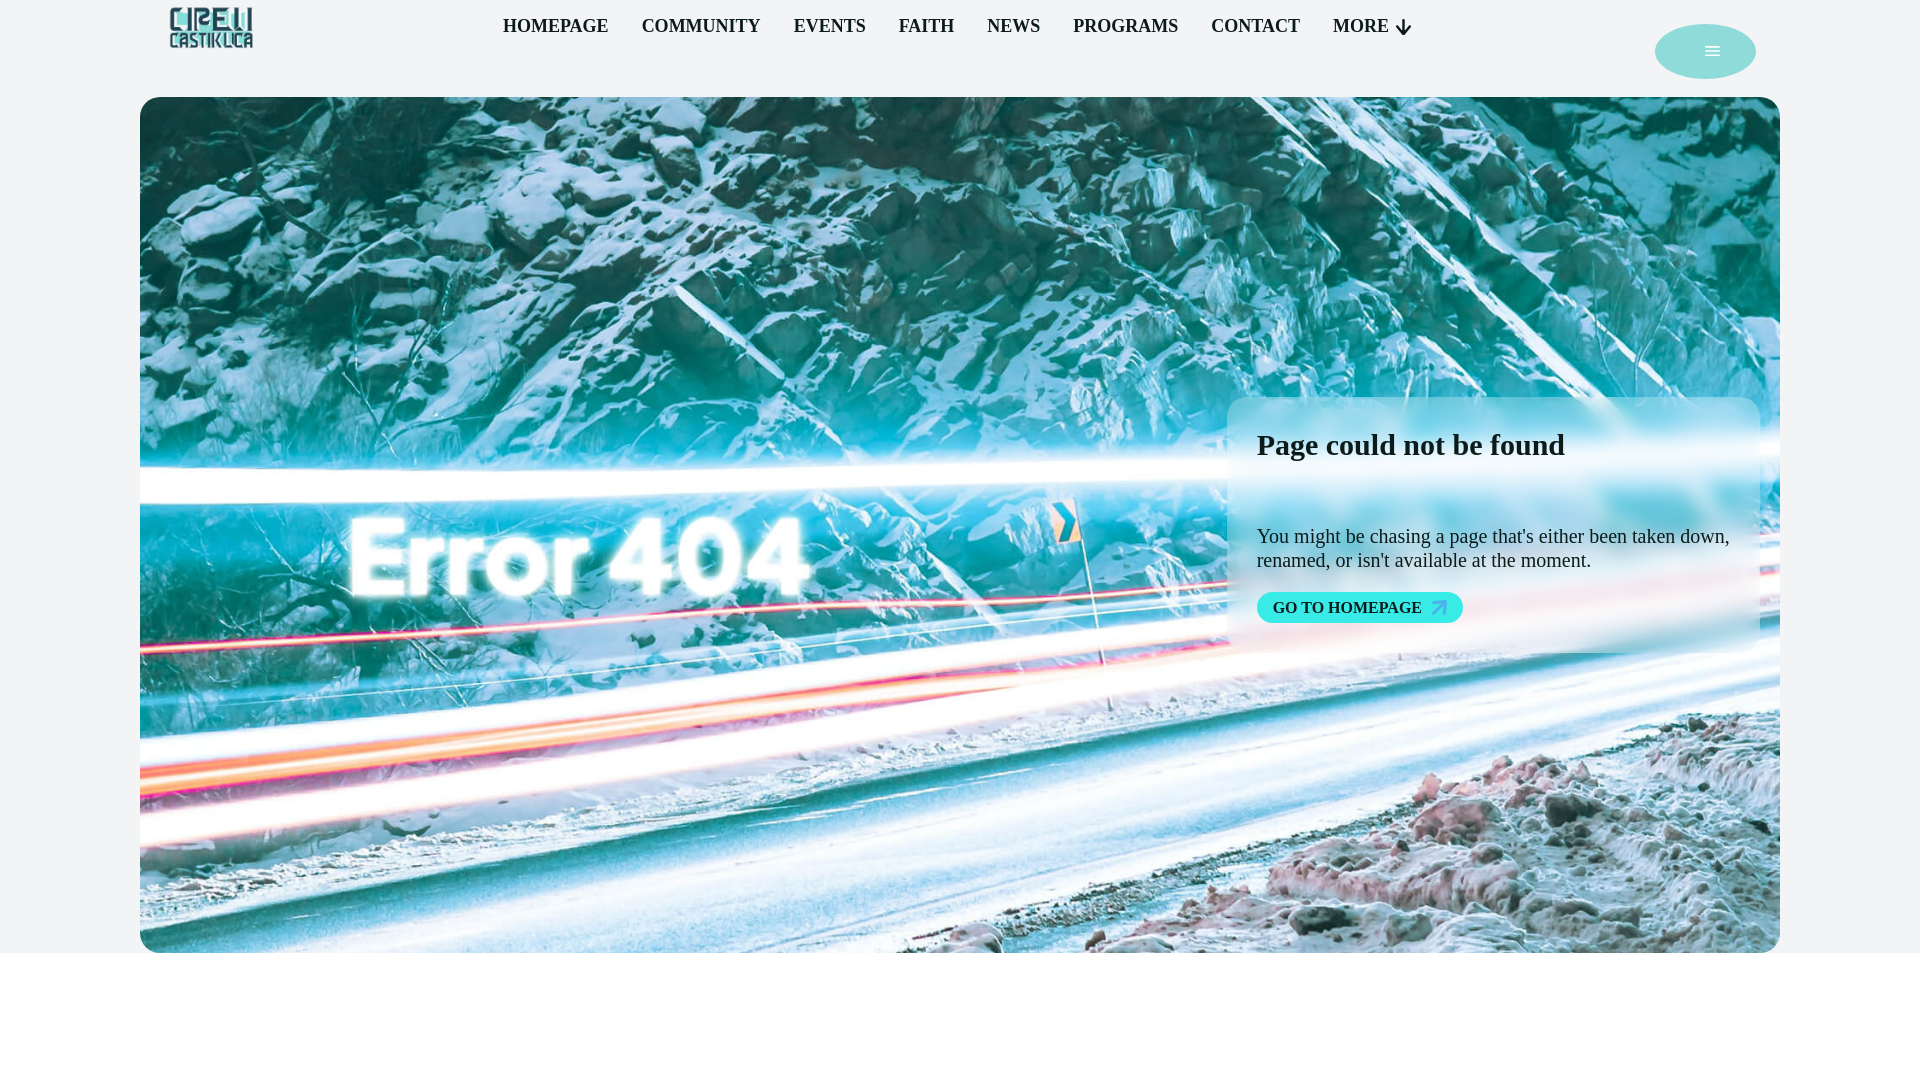  What do you see at coordinates (1360, 607) in the screenshot?
I see `Go to homepage` at bounding box center [1360, 607].